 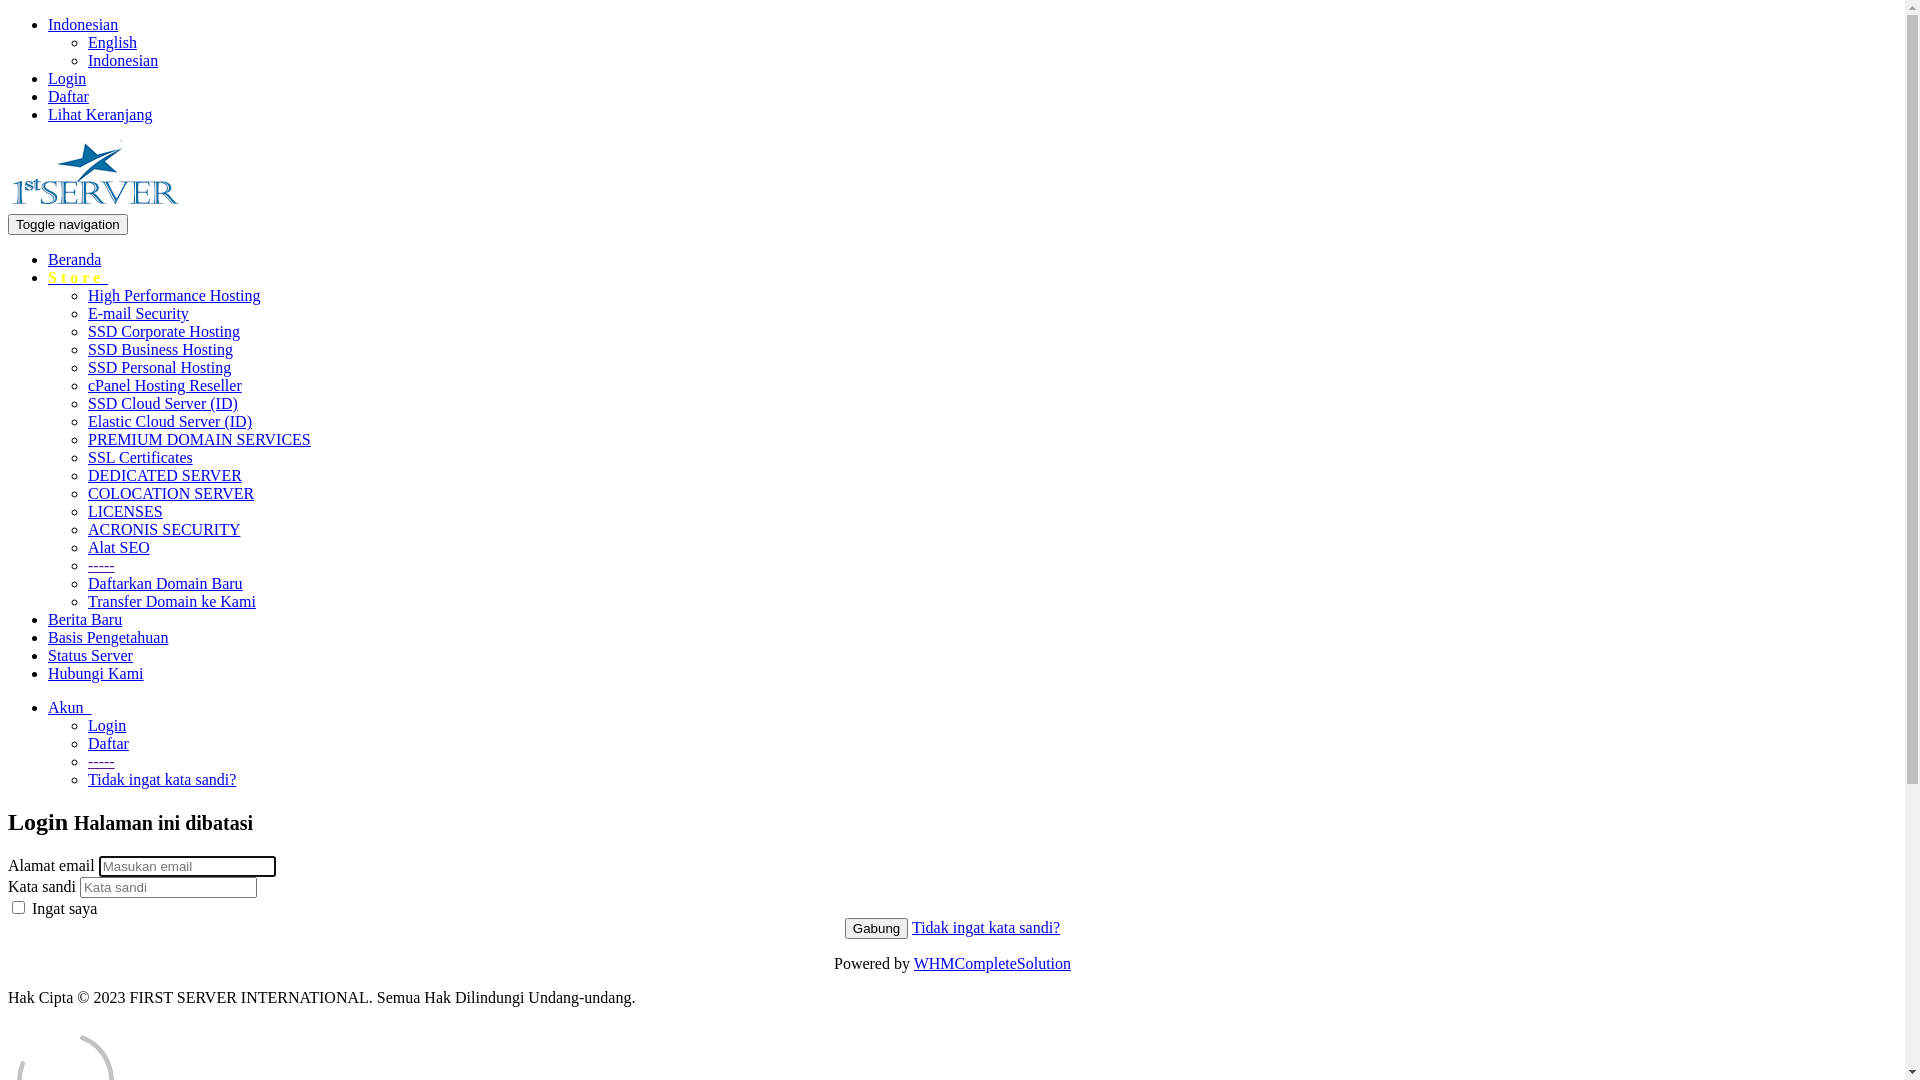 I want to click on Akun  , so click(x=70, y=708).